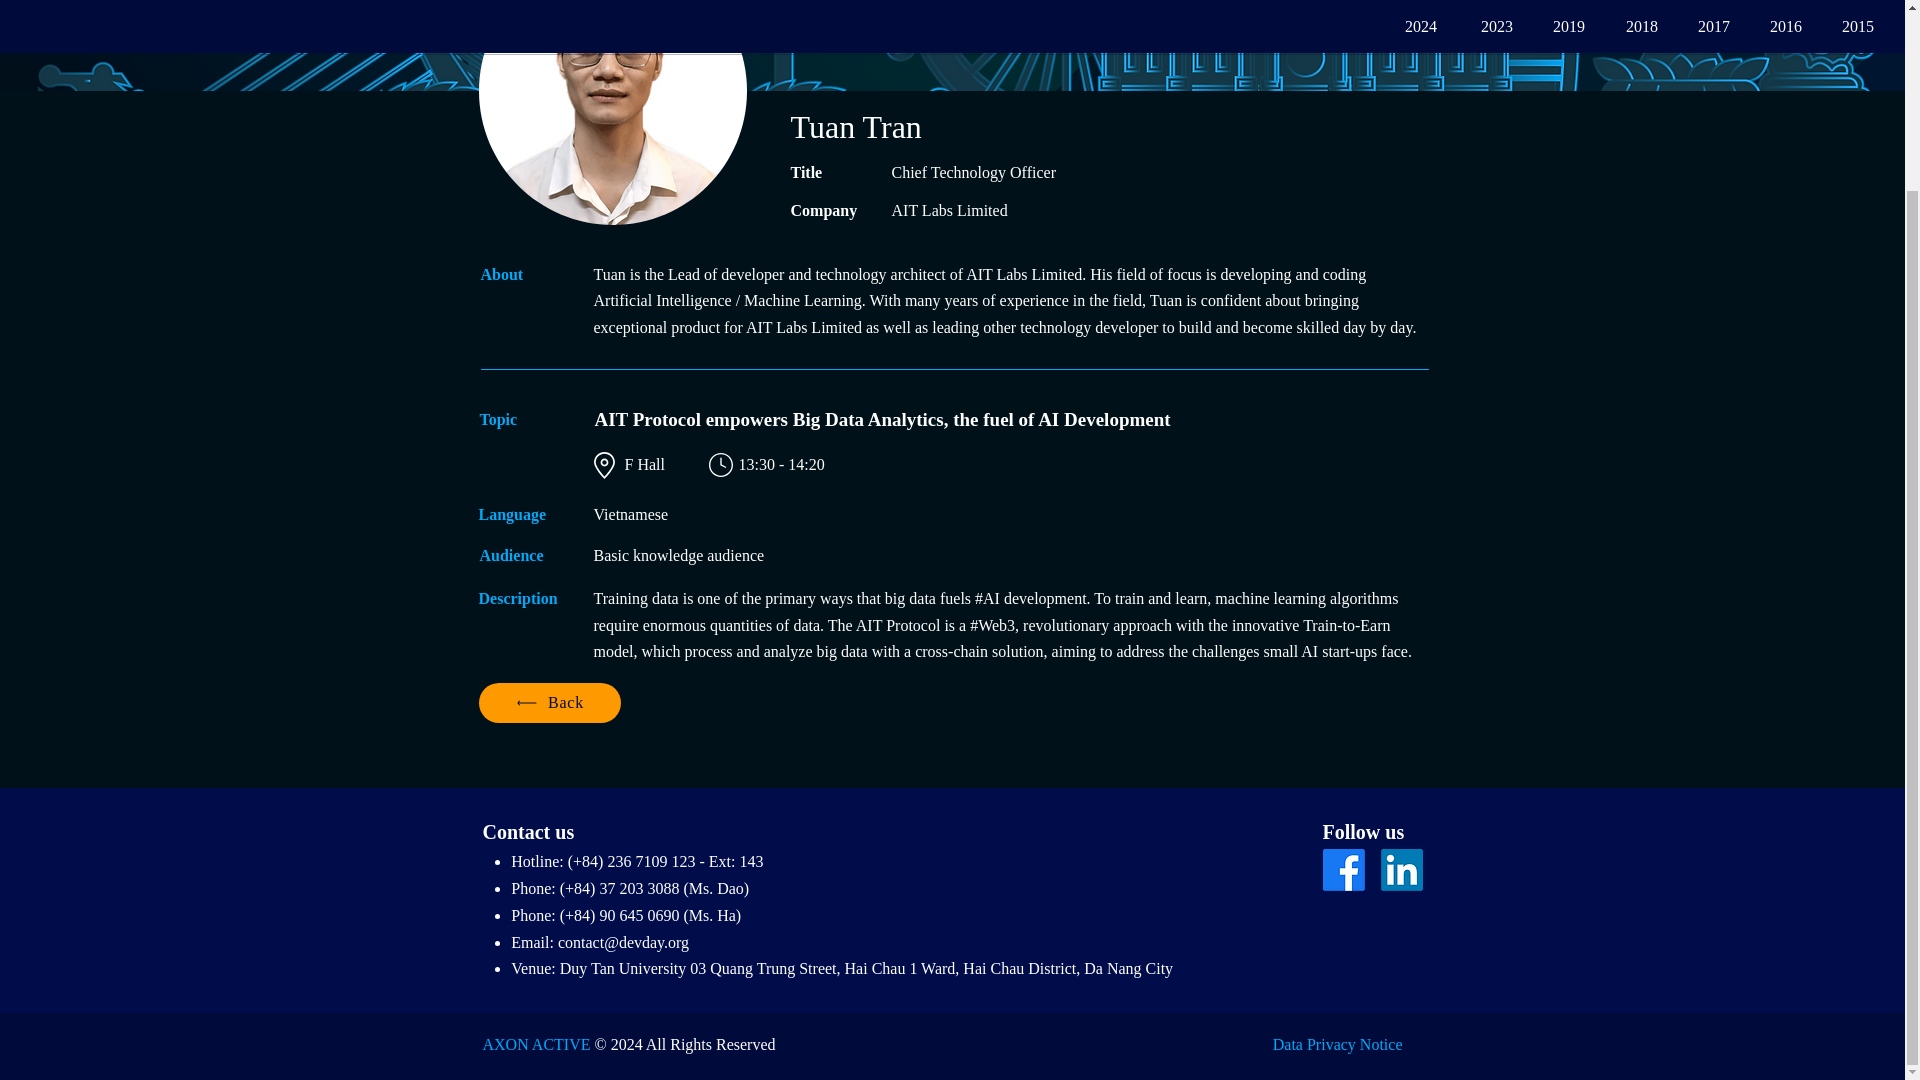  Describe the element at coordinates (612, 112) in the screenshot. I see `Tuan Tran` at that location.